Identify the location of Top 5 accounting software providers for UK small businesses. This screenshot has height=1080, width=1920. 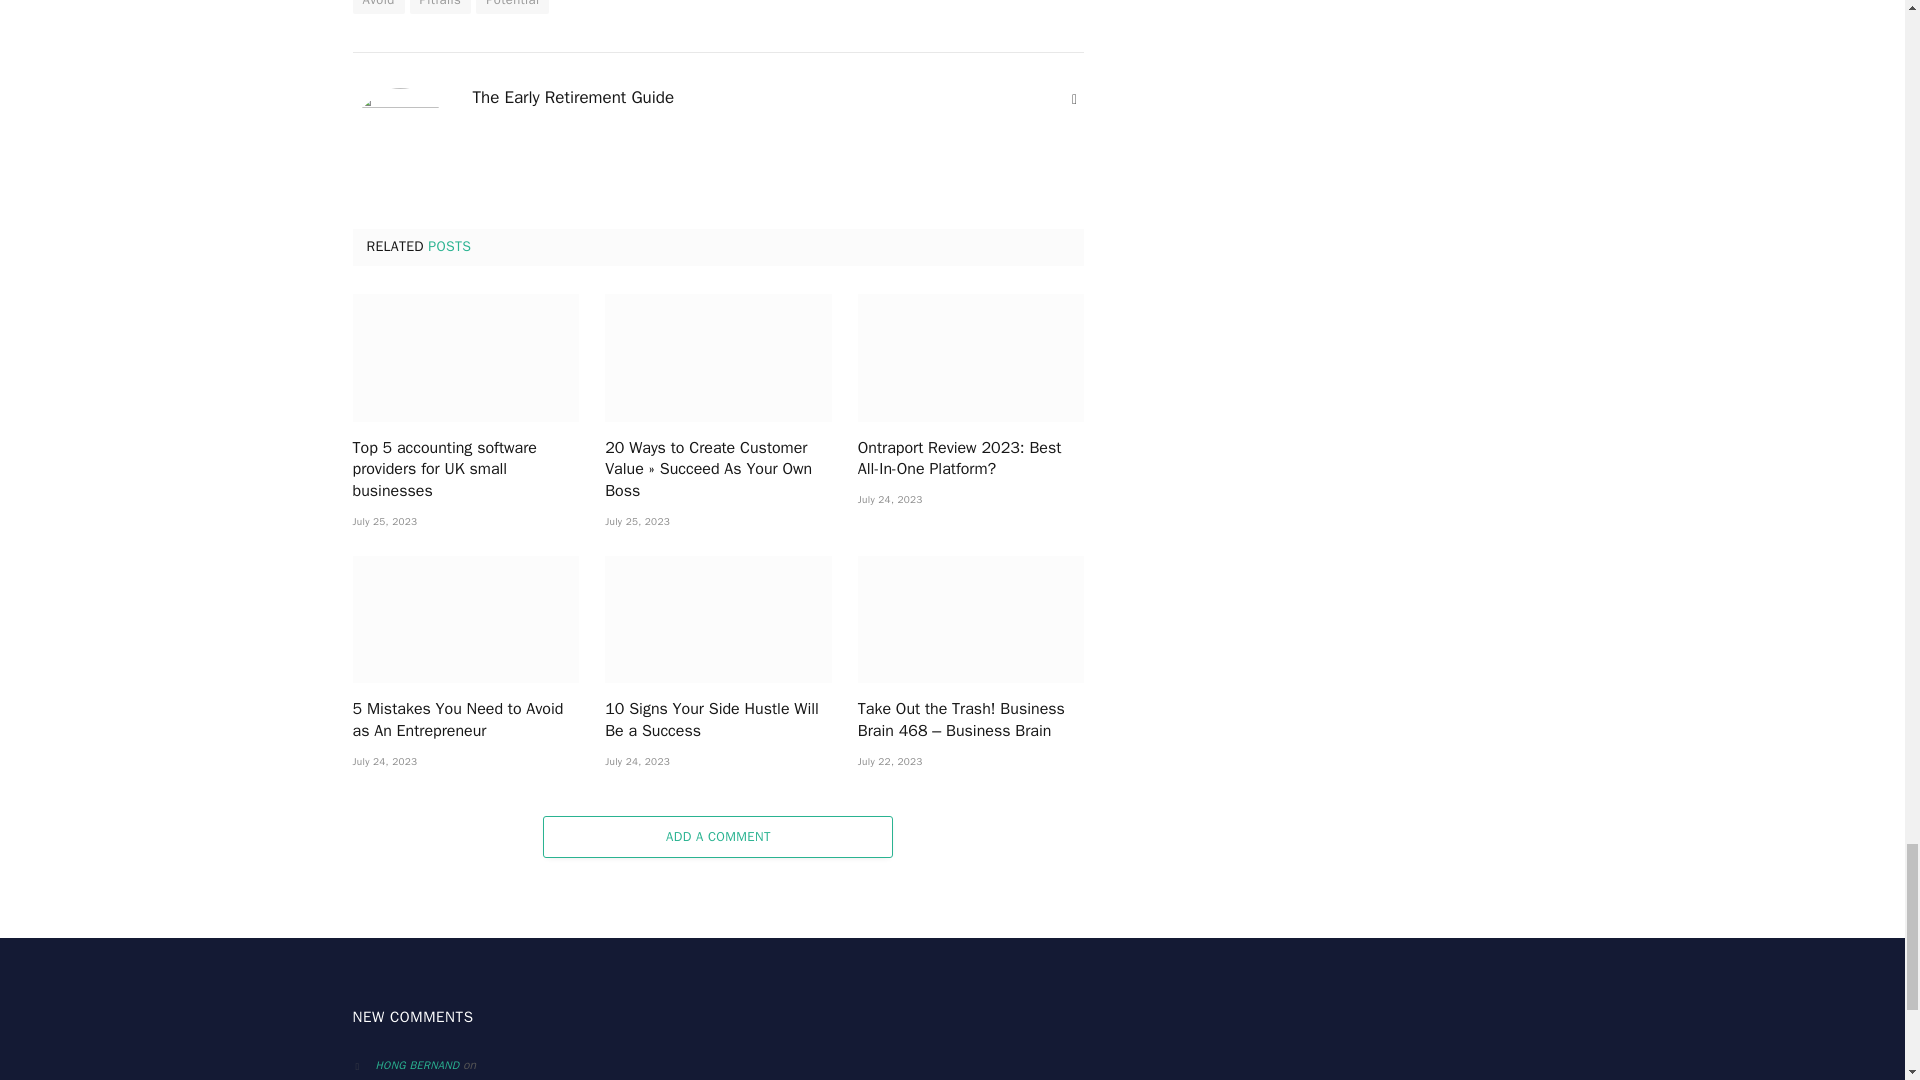
(465, 357).